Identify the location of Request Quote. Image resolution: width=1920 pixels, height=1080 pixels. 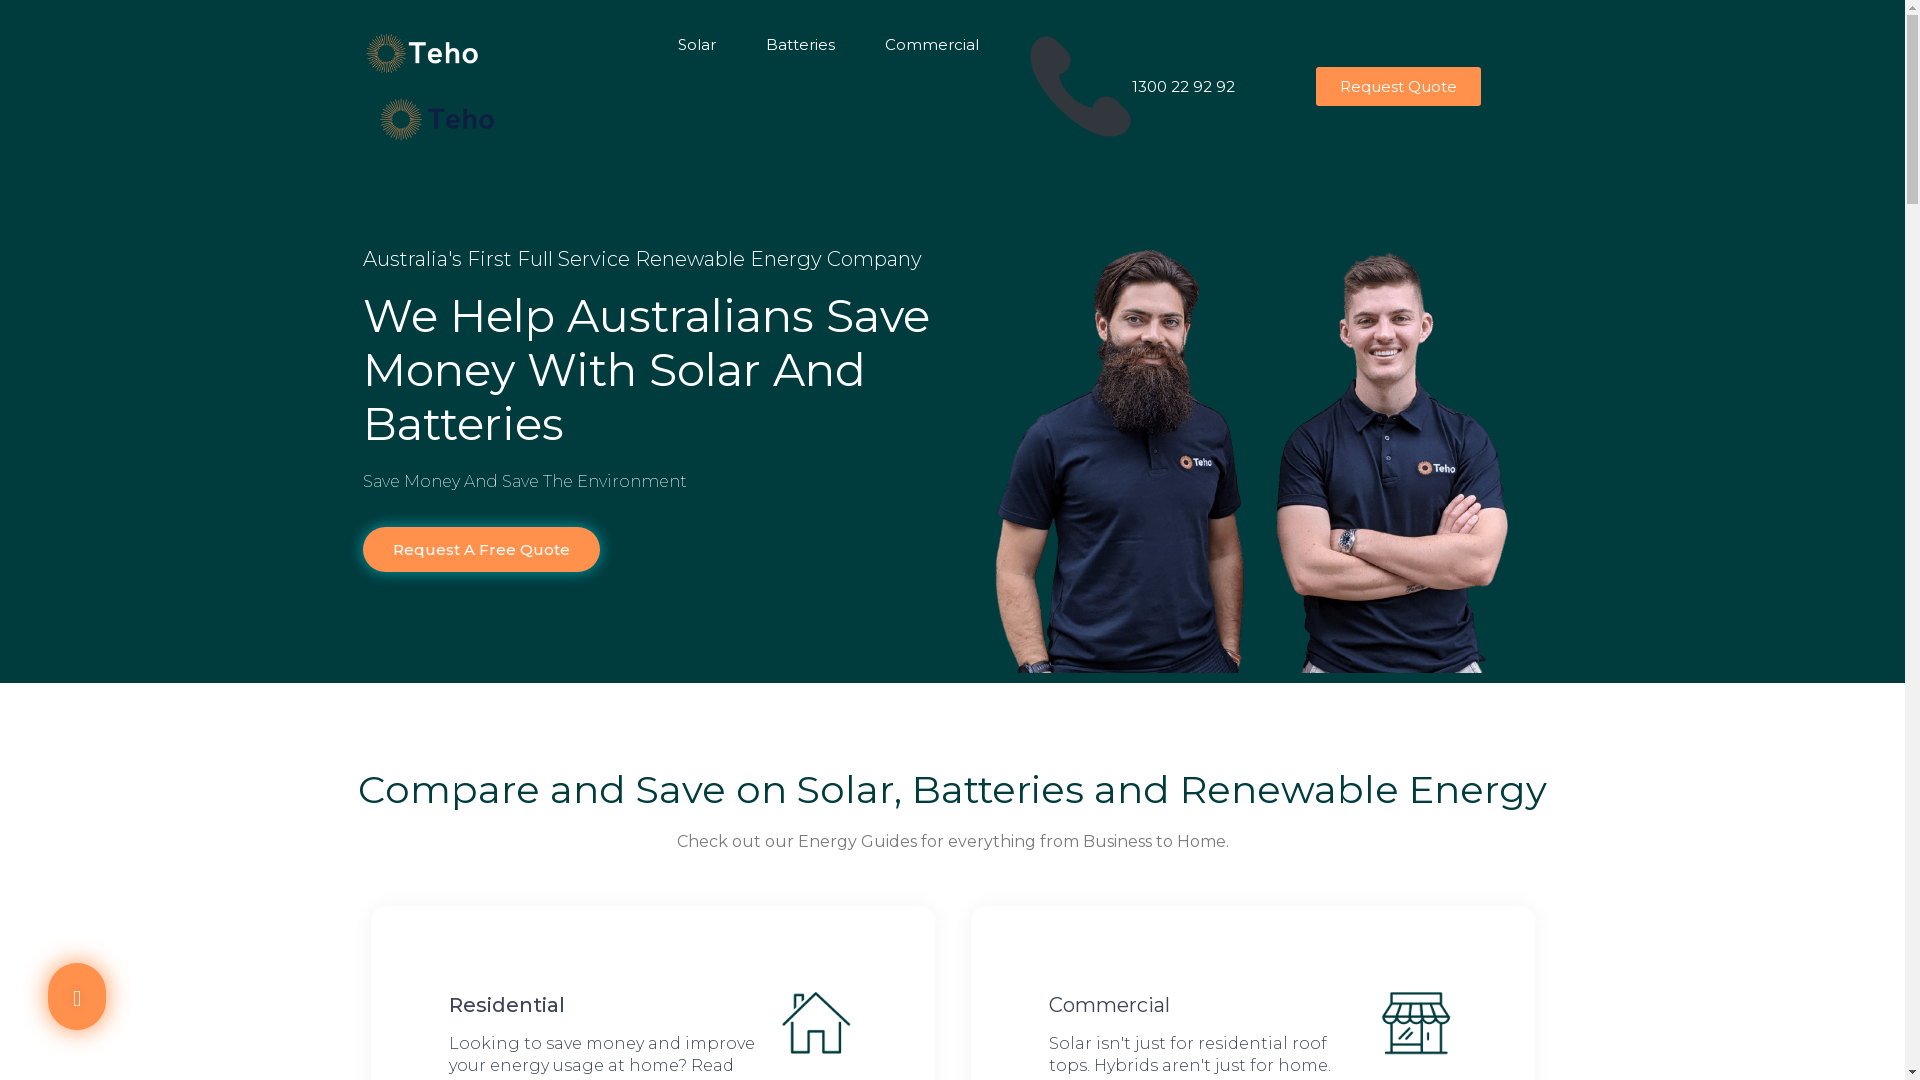
(1398, 86).